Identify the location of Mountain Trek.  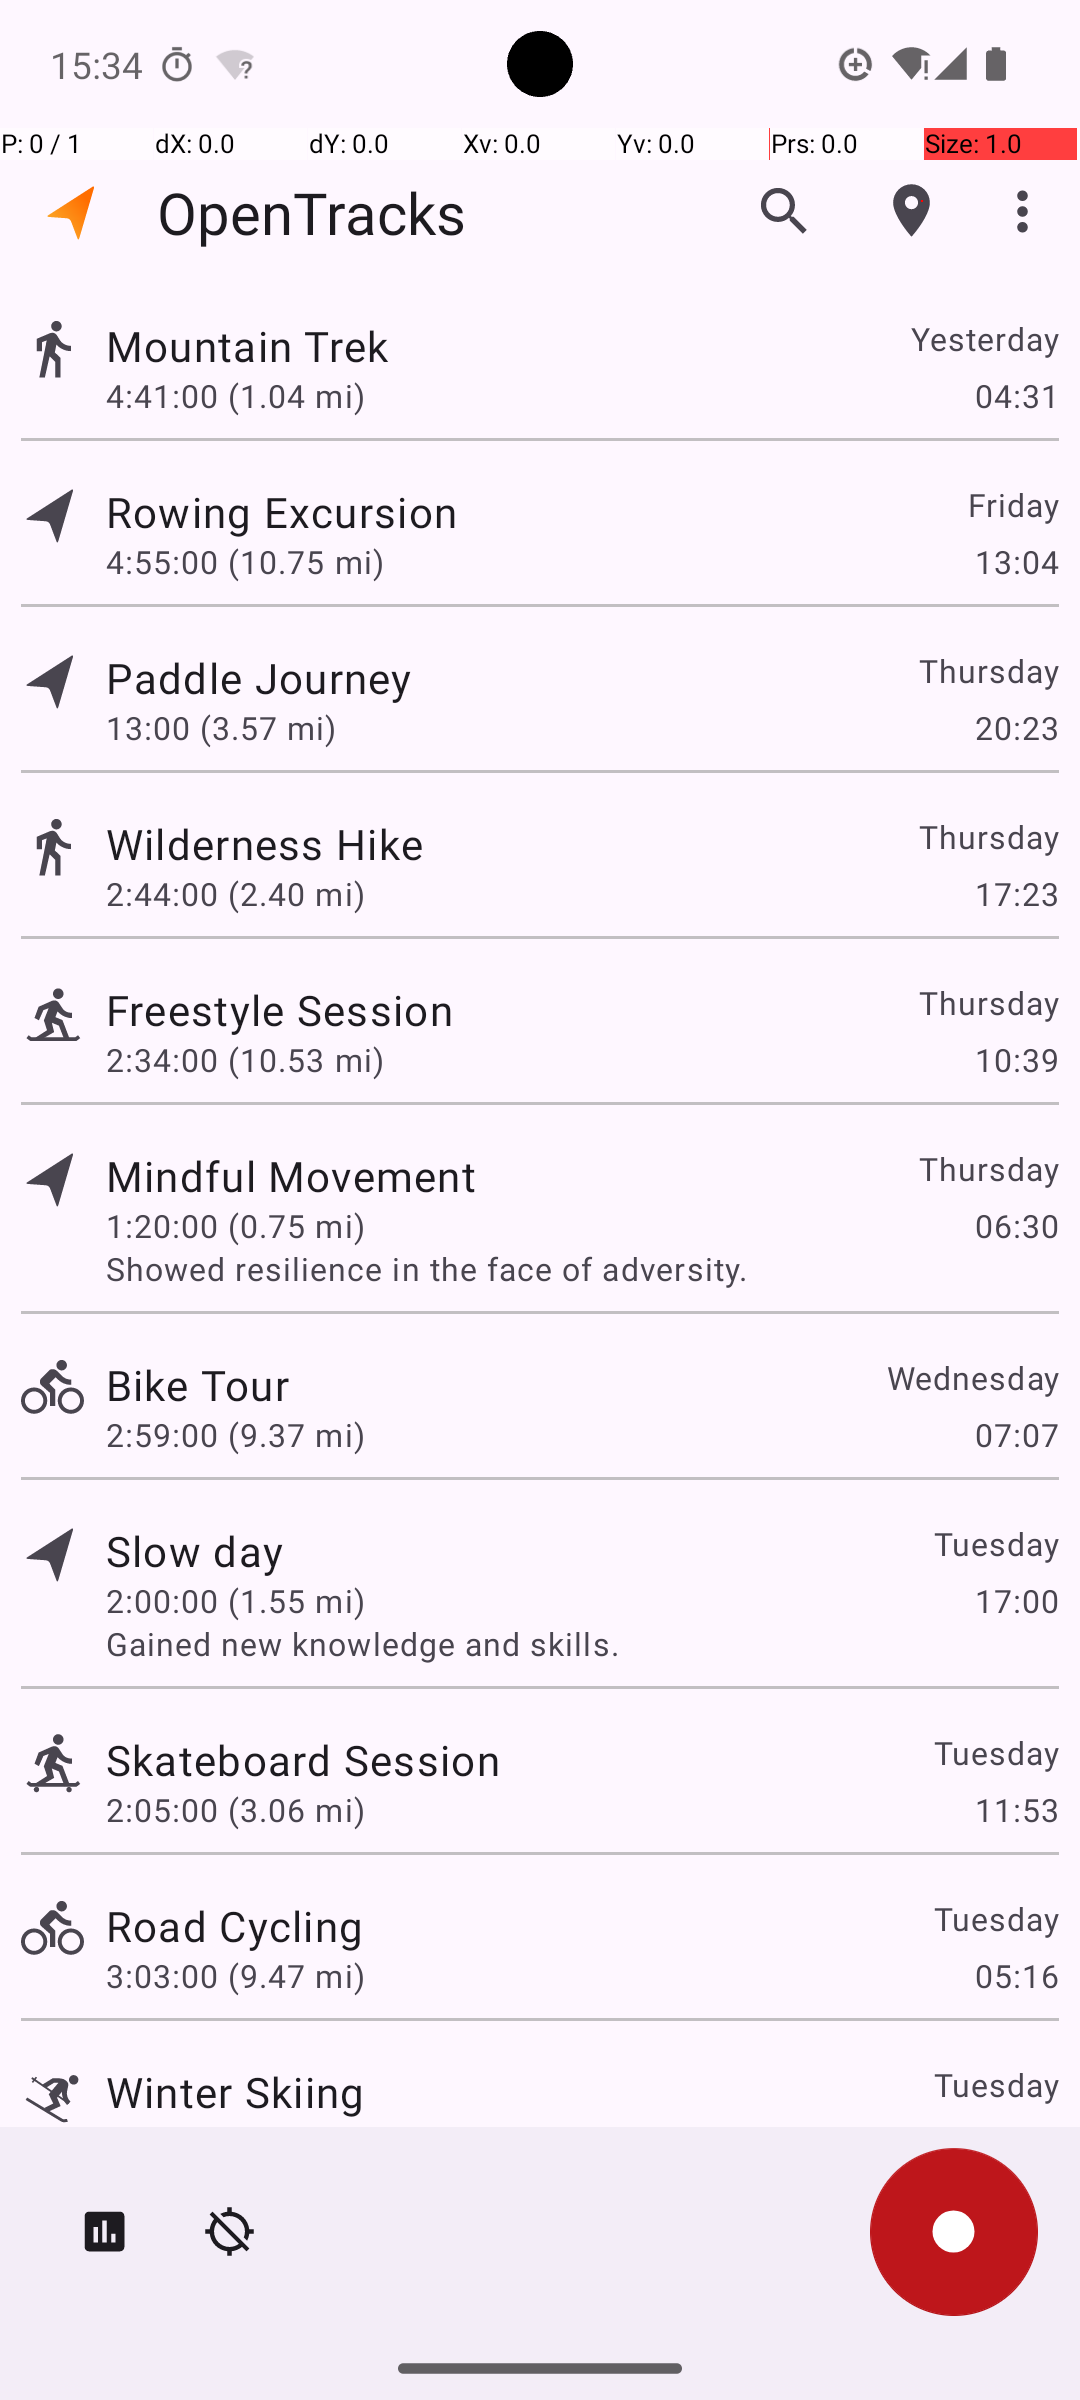
(248, 346).